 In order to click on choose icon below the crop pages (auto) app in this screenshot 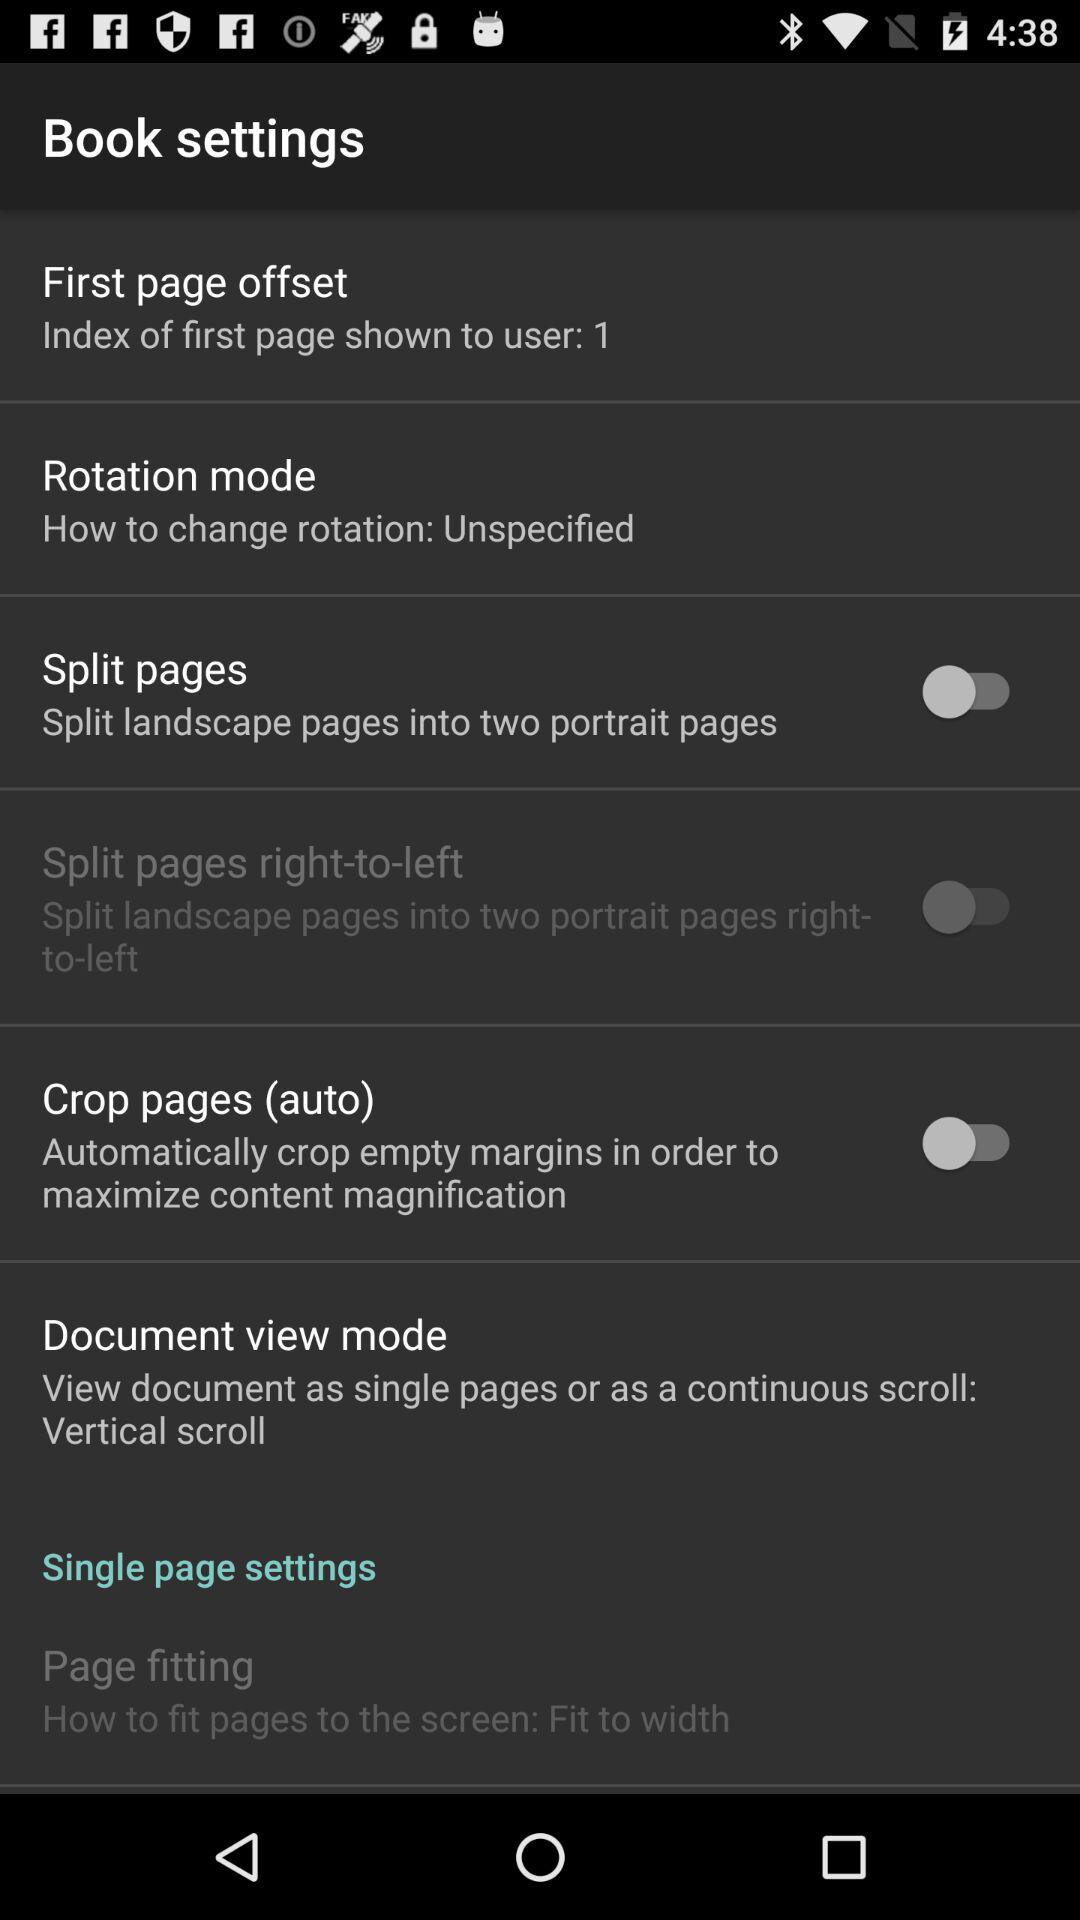, I will do `click(456, 1171)`.